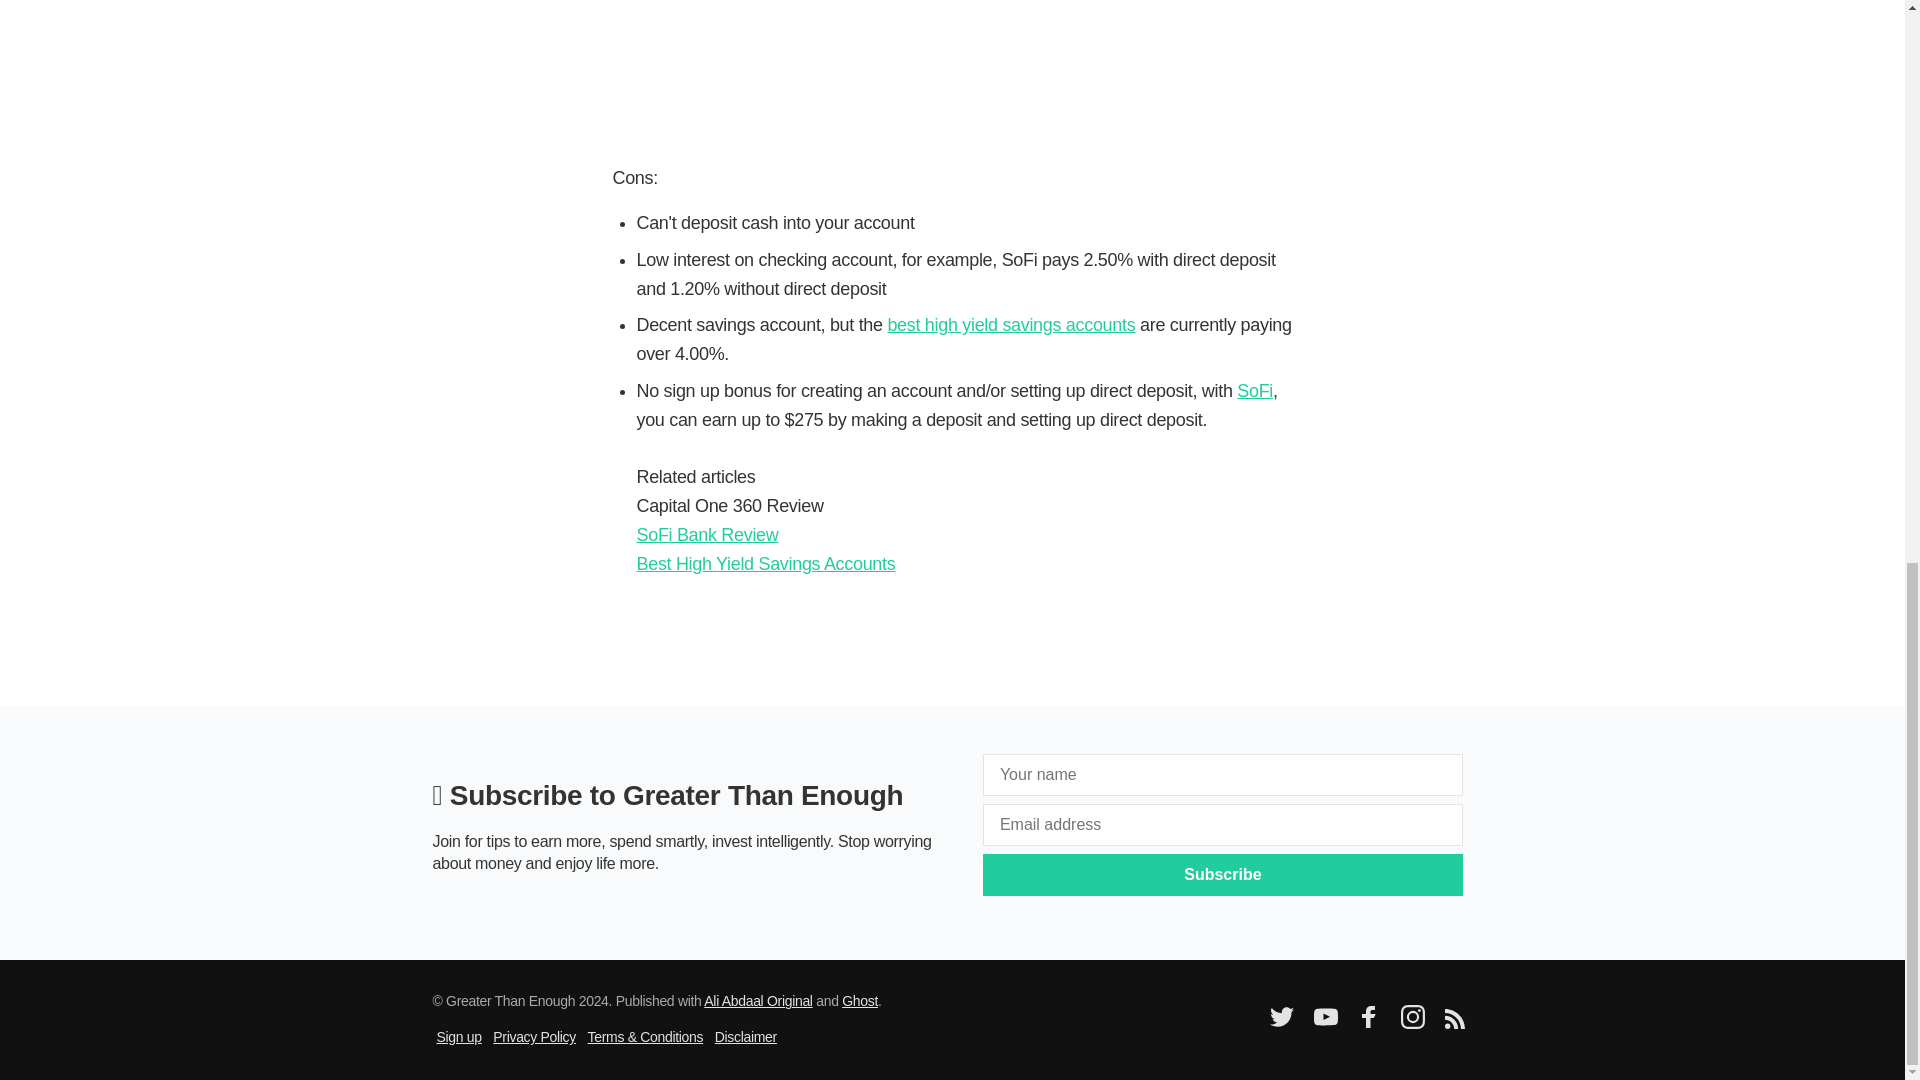 The width and height of the screenshot is (1920, 1080). What do you see at coordinates (952, 55) in the screenshot?
I see `Ally Bank Review 2023` at bounding box center [952, 55].